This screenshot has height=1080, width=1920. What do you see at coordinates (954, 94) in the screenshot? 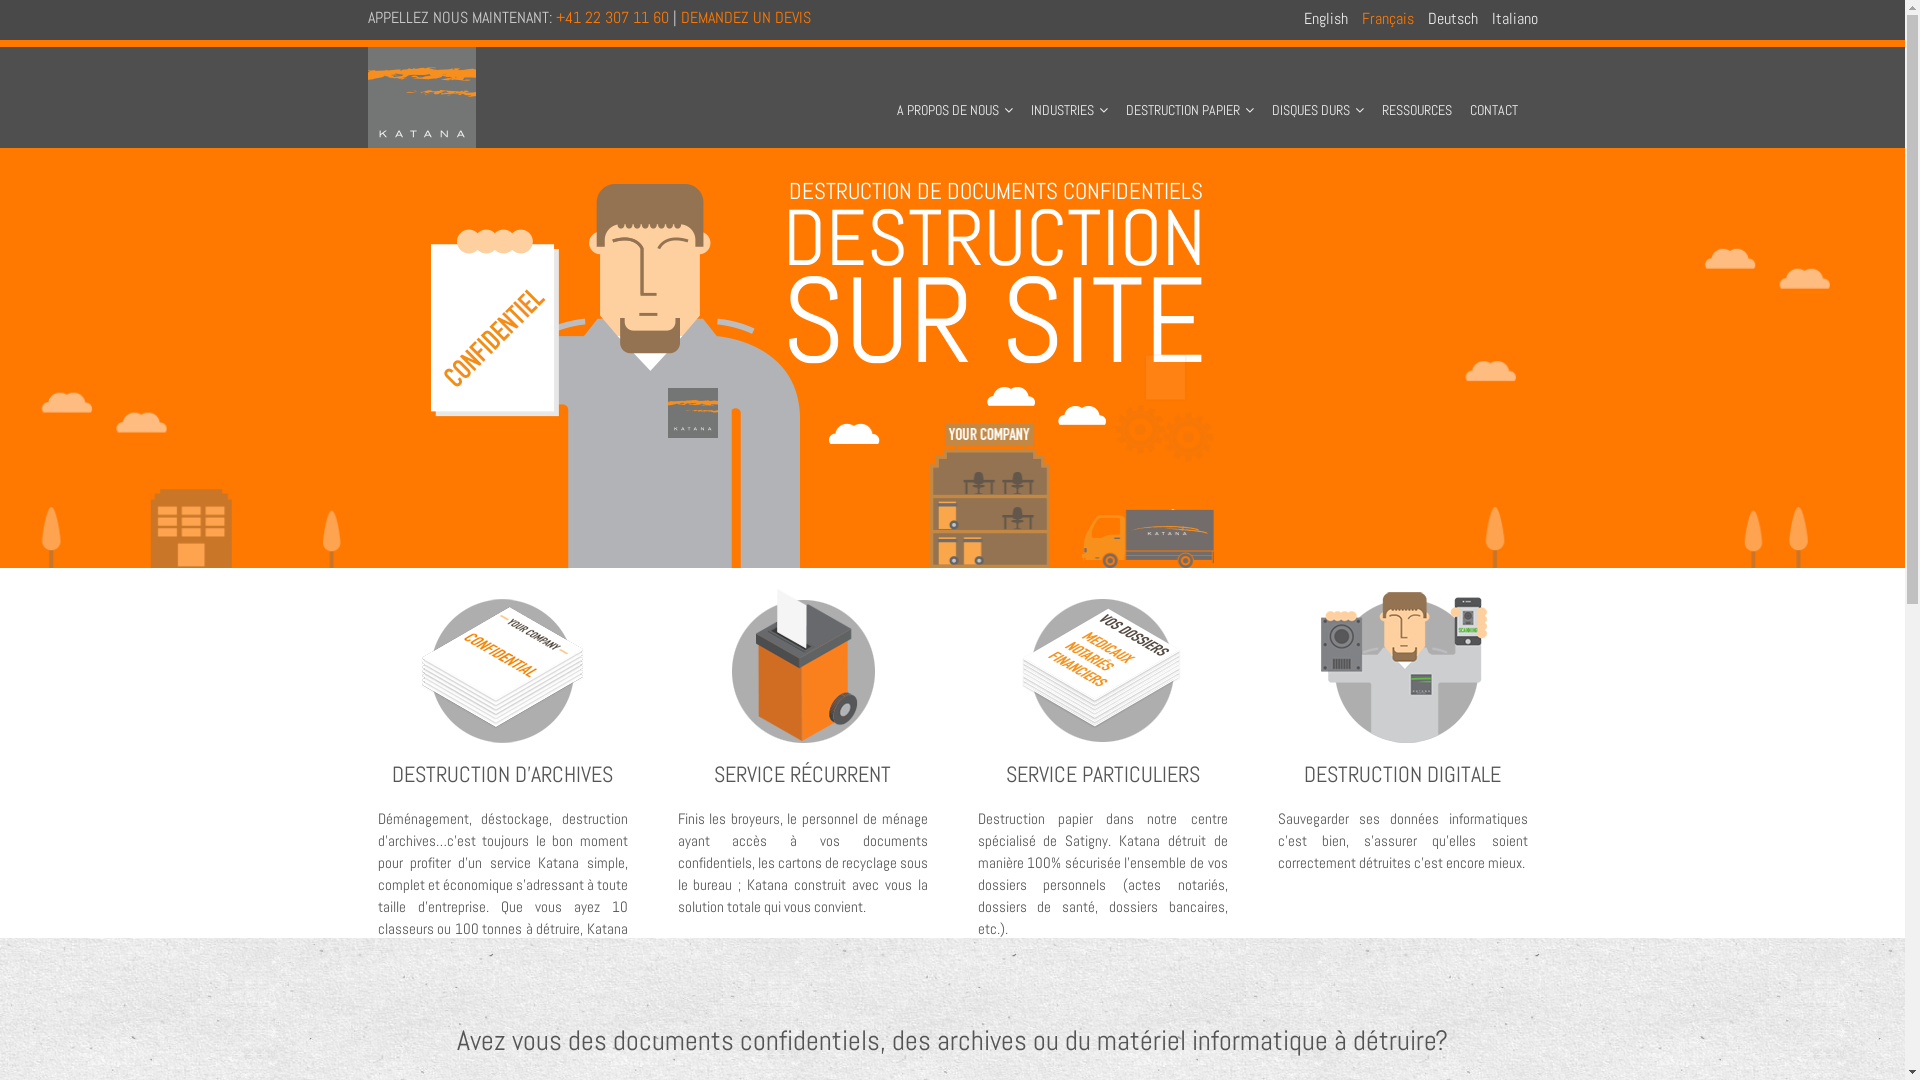
I see `A PROPOS DE NOUS` at bounding box center [954, 94].